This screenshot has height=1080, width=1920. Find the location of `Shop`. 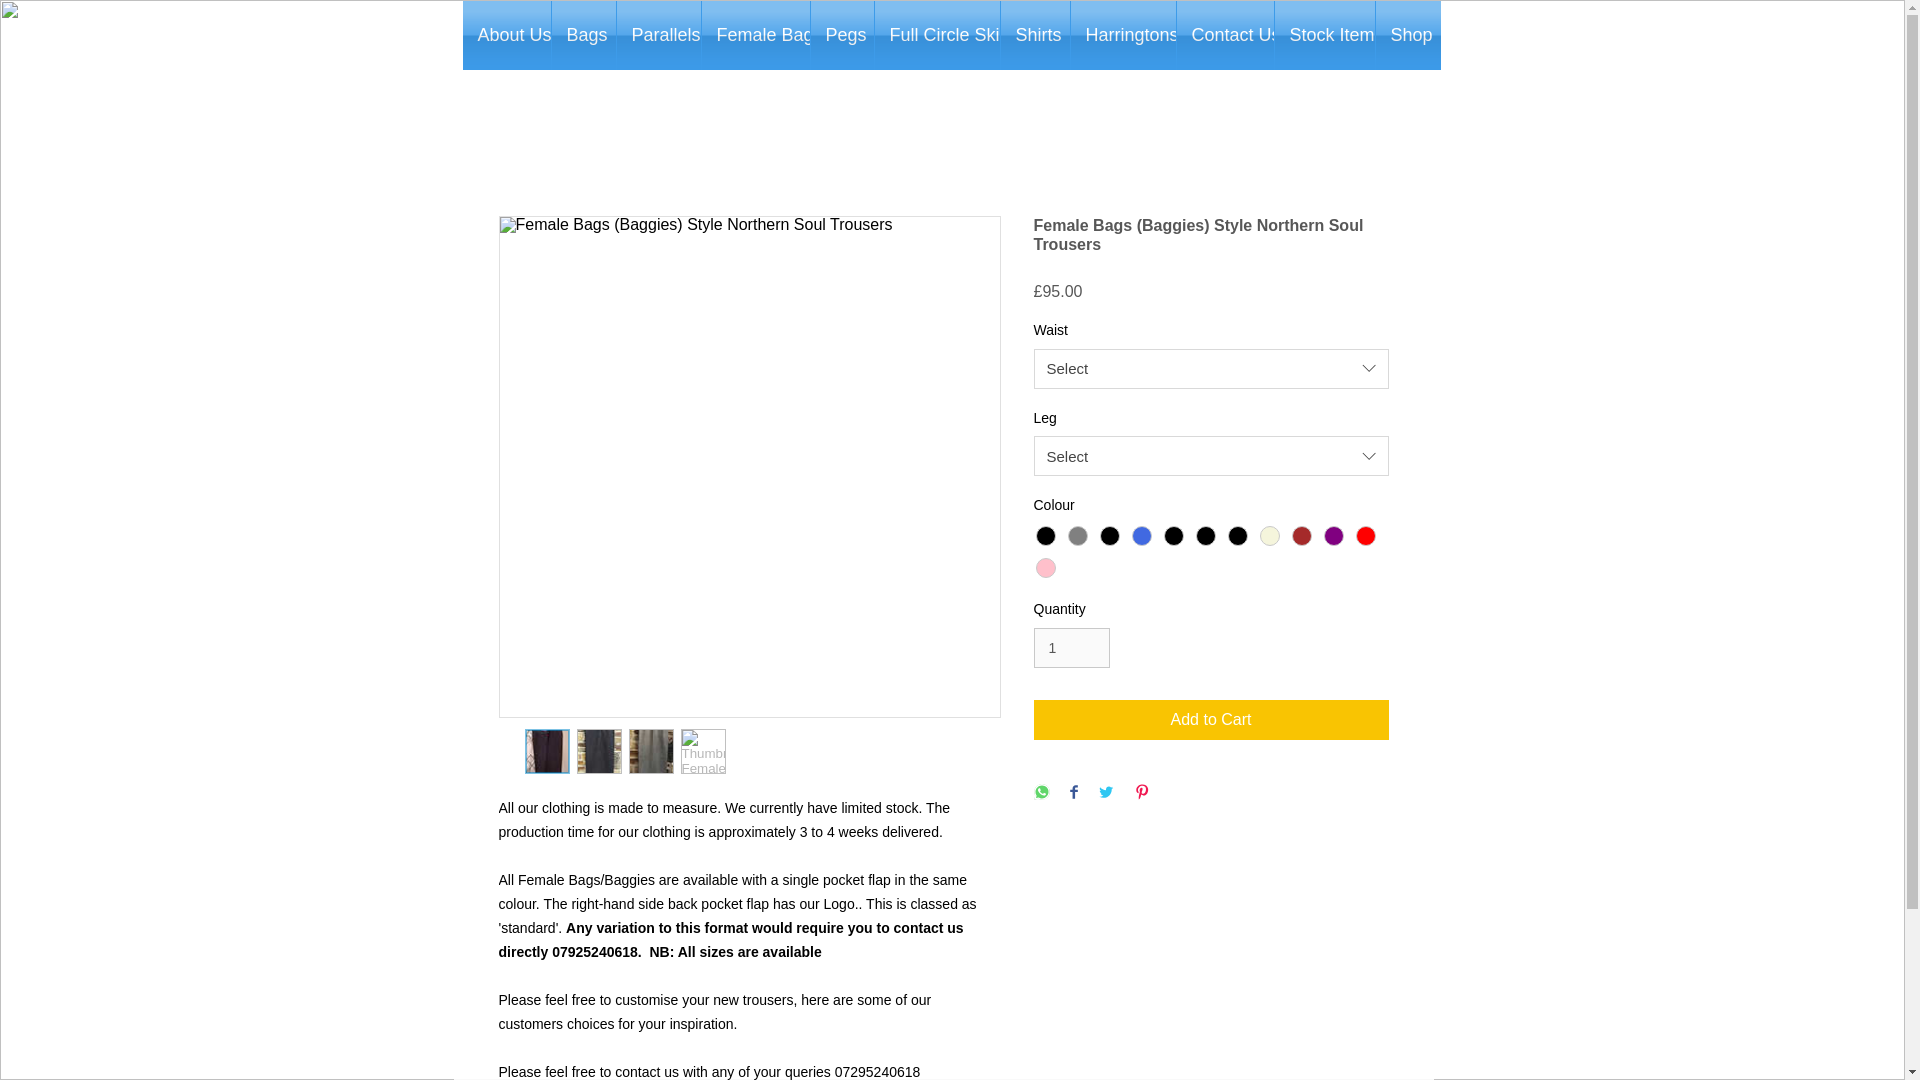

Shop is located at coordinates (1408, 36).